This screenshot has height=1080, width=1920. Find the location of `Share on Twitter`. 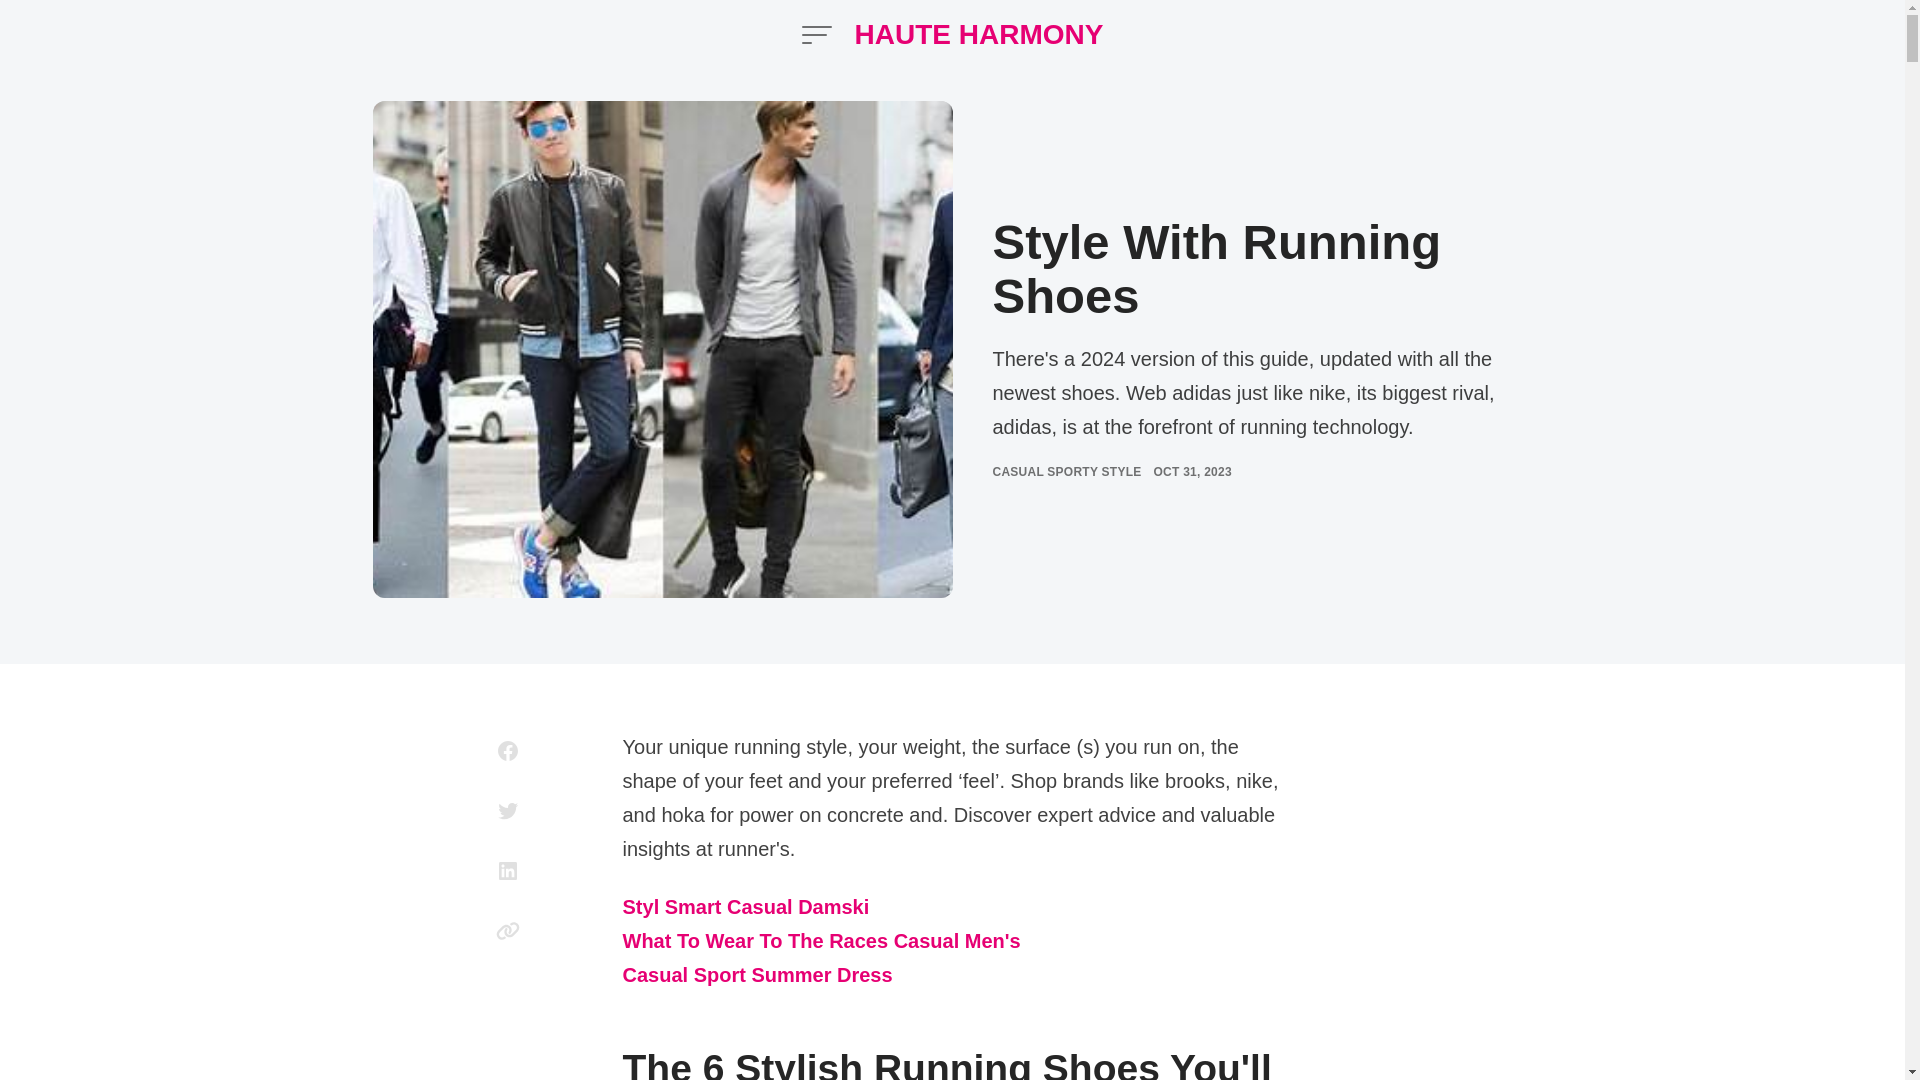

Share on Twitter is located at coordinates (508, 810).